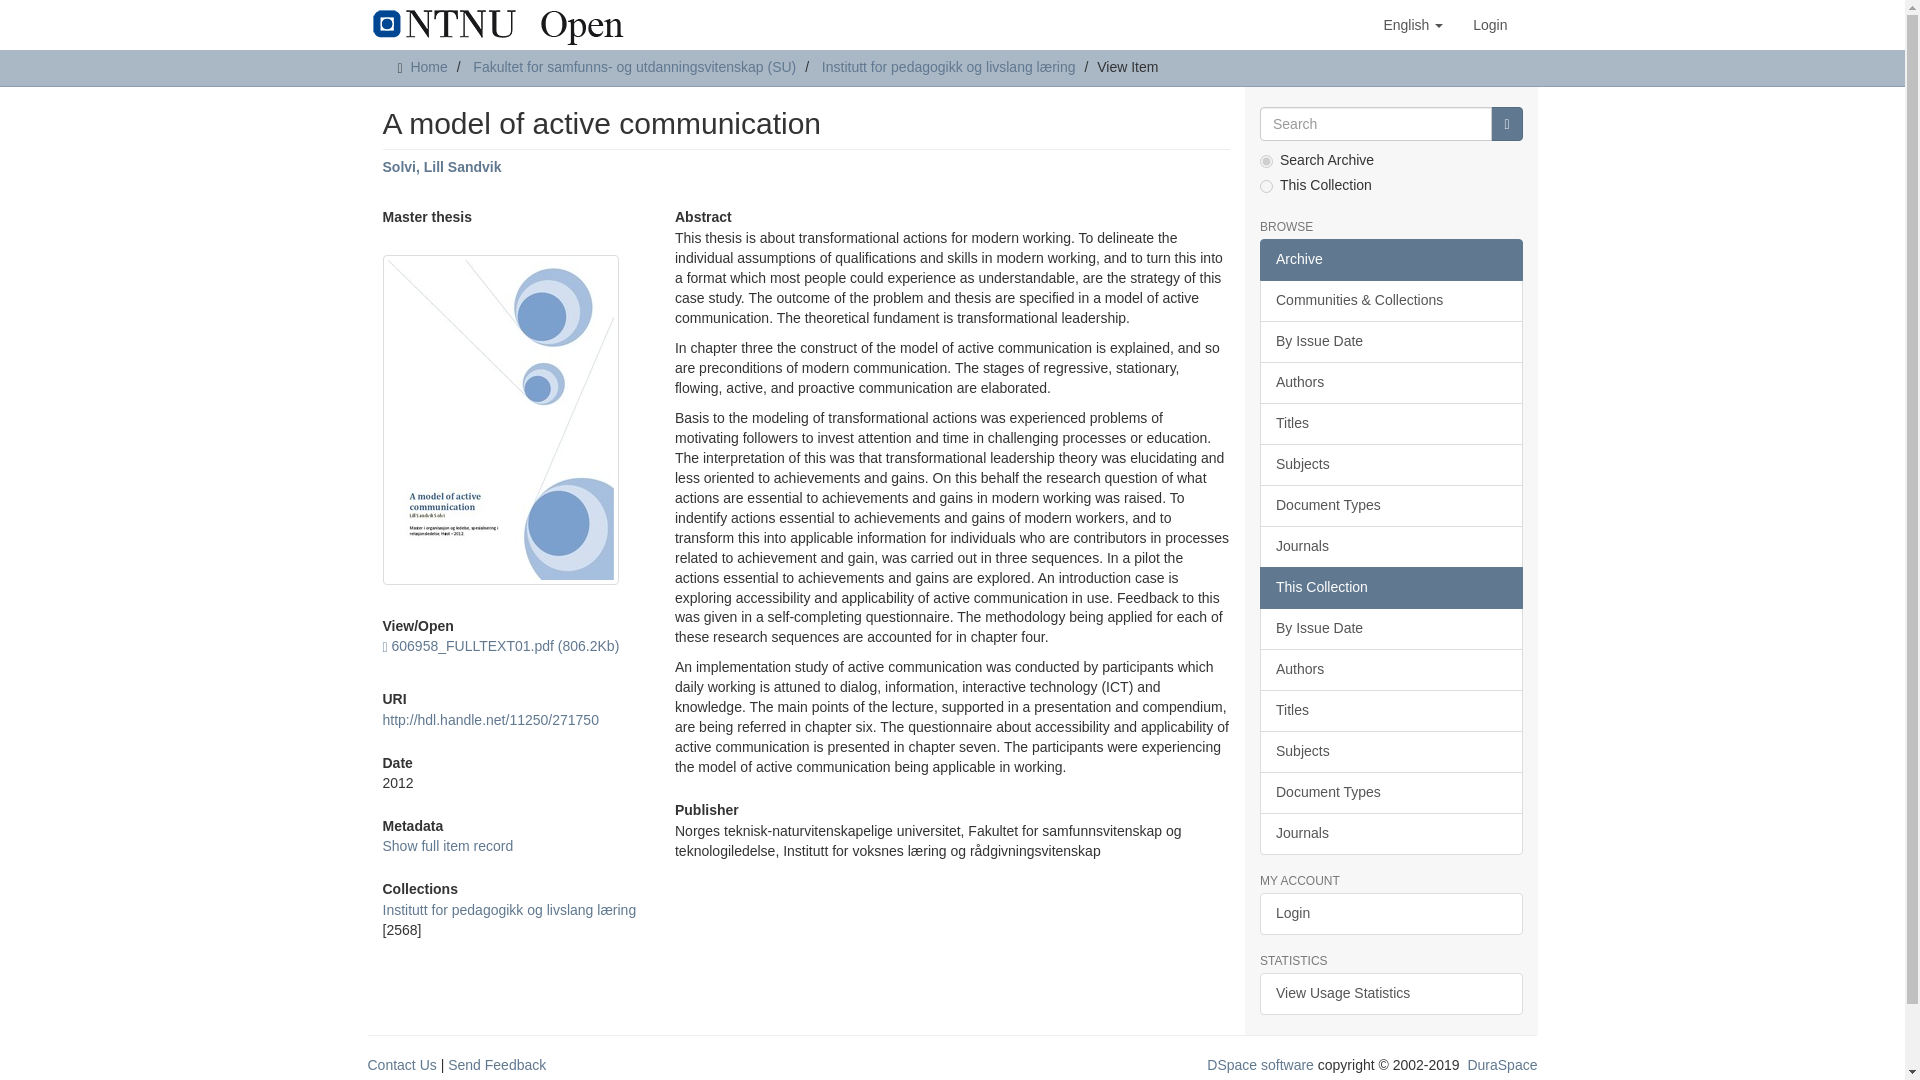  What do you see at coordinates (1390, 546) in the screenshot?
I see `Journals` at bounding box center [1390, 546].